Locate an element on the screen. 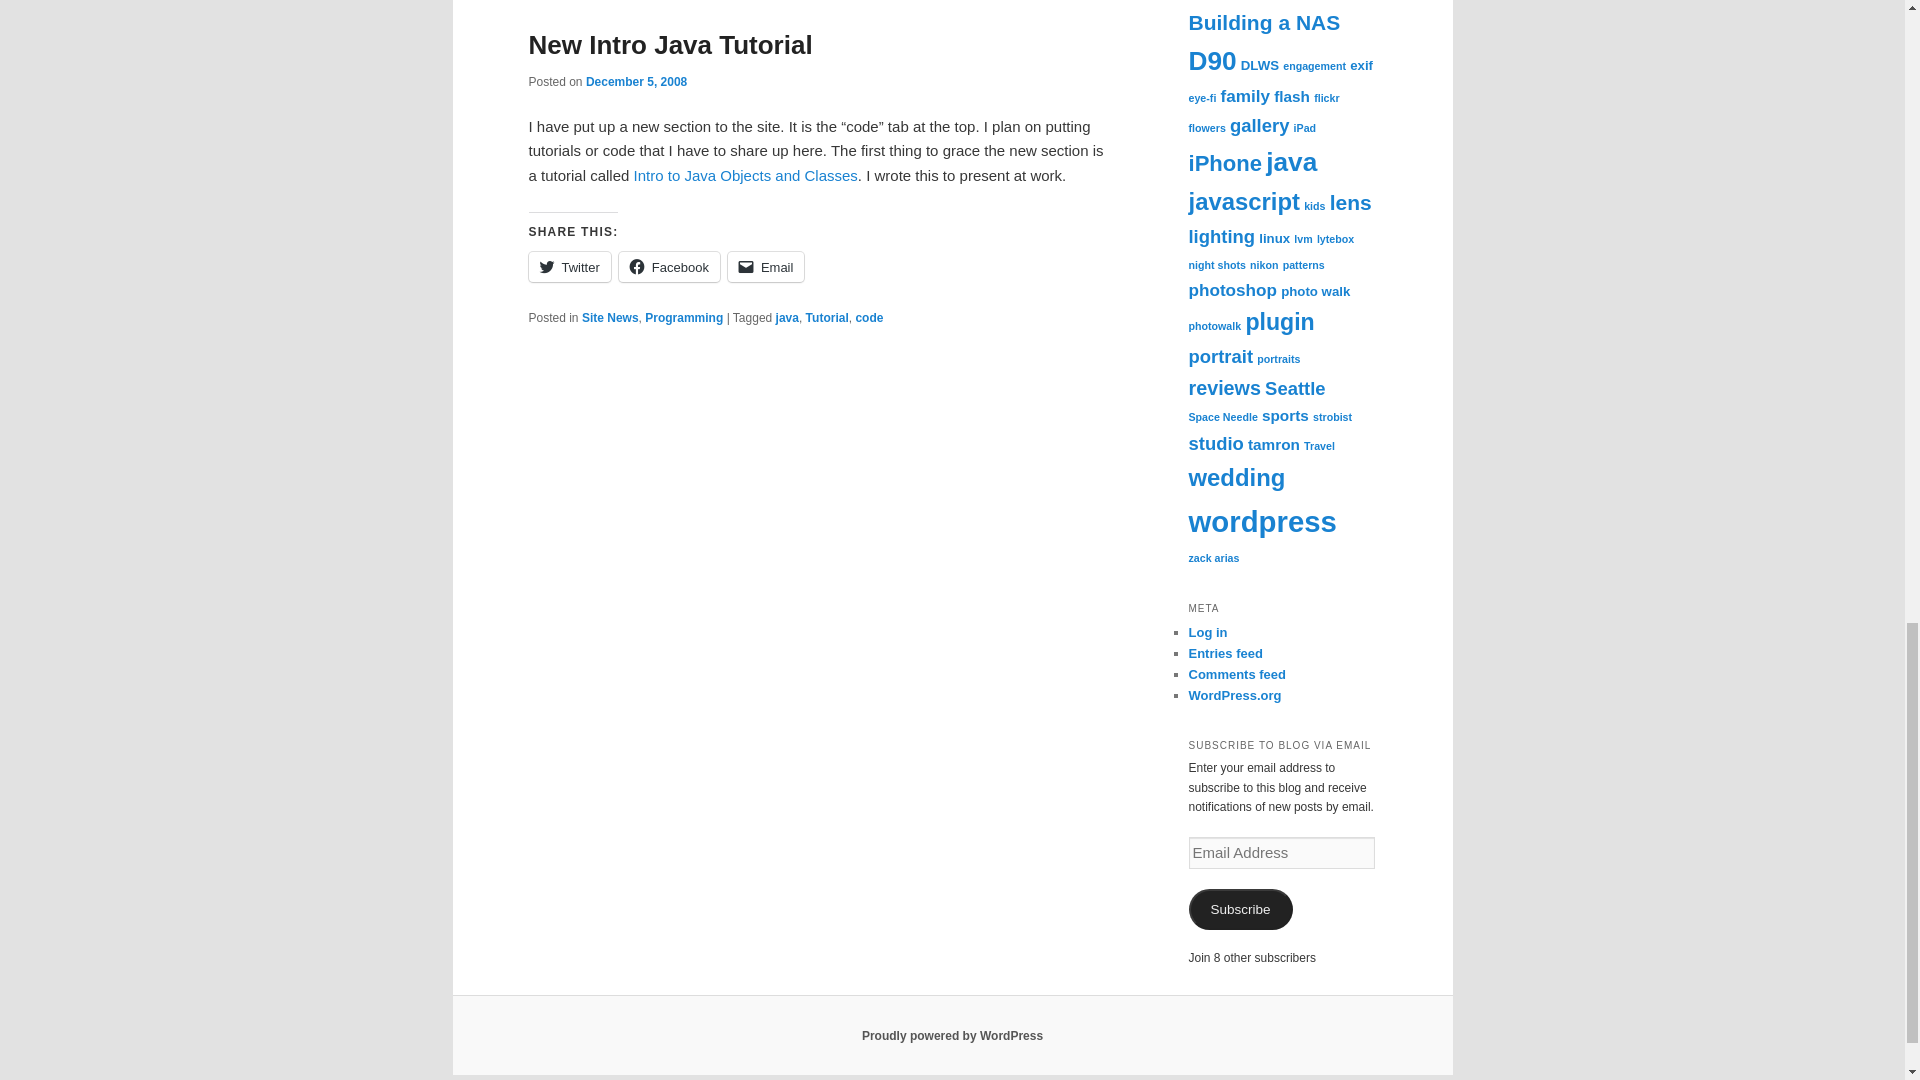 This screenshot has width=1920, height=1080. 3:08 pm is located at coordinates (636, 81).